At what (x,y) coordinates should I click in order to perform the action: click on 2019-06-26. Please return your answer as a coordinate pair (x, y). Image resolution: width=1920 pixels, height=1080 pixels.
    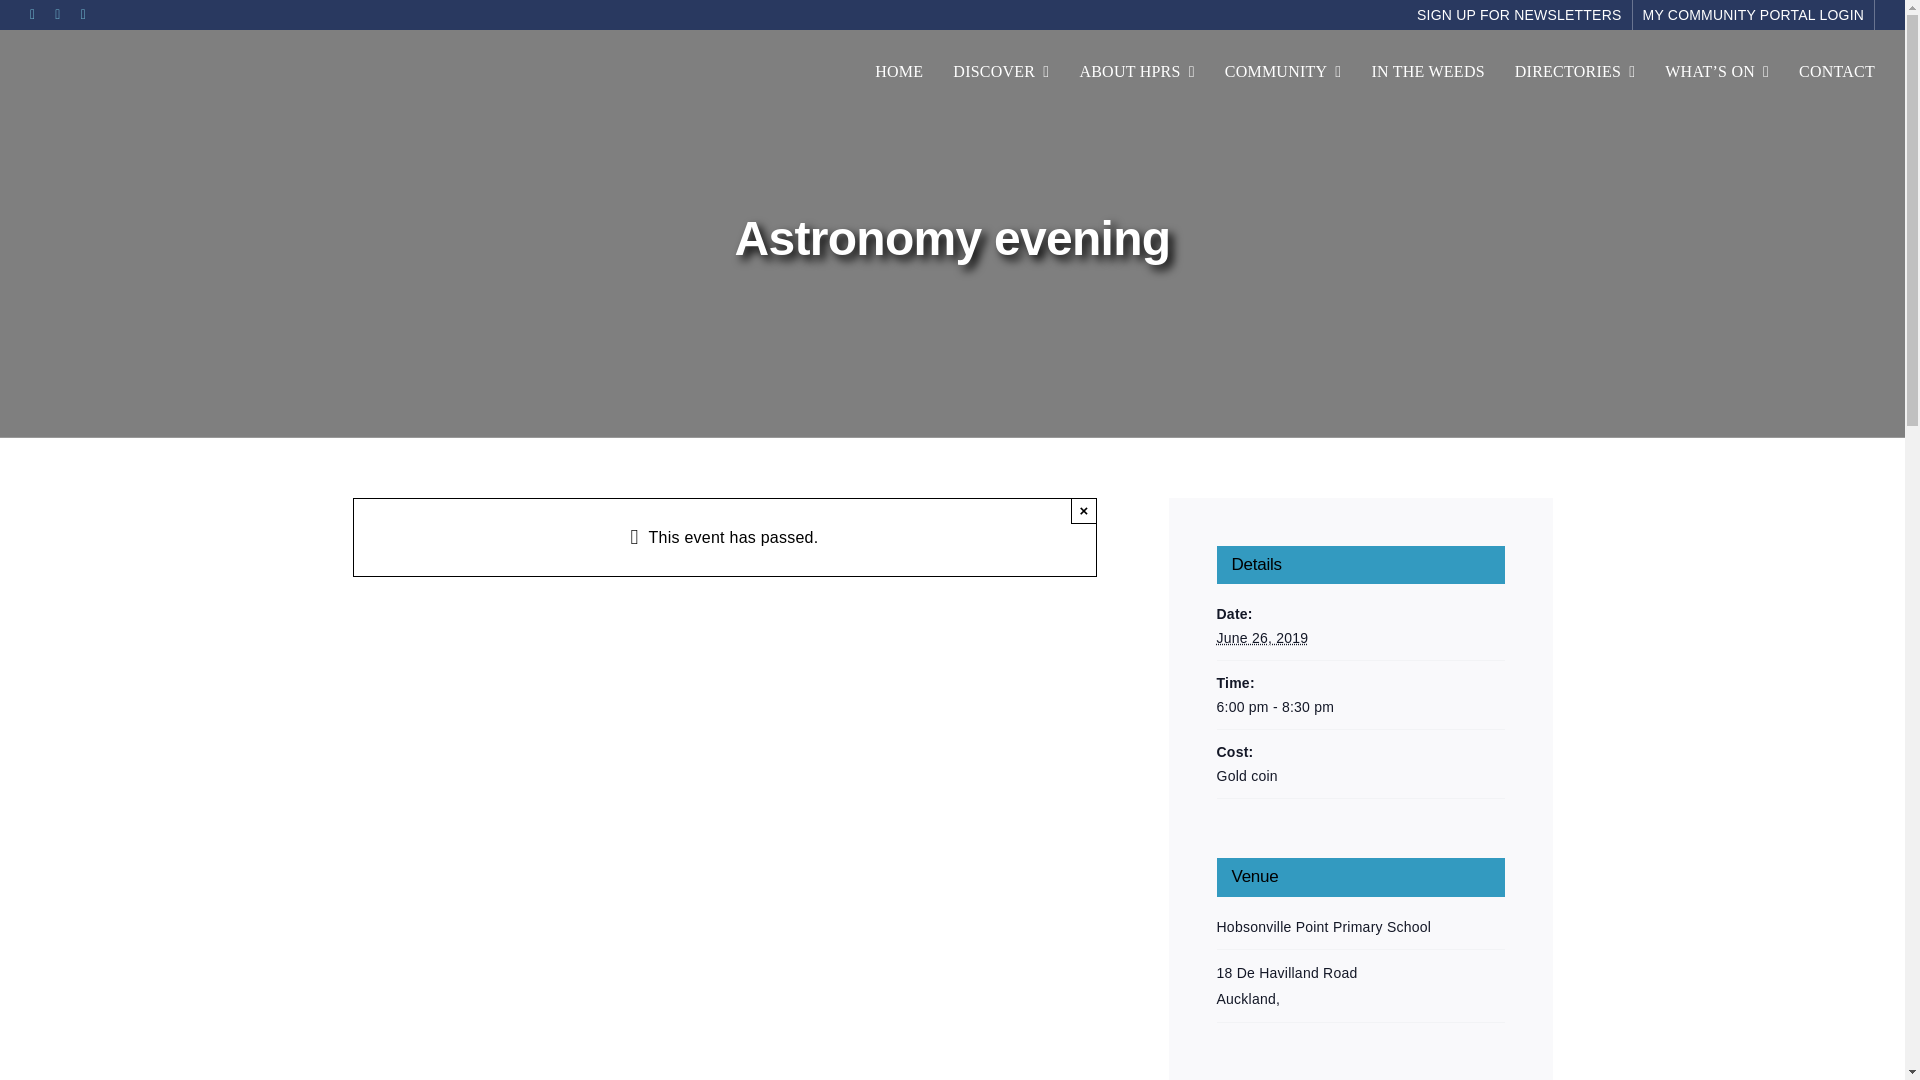
    Looking at the image, I should click on (1359, 707).